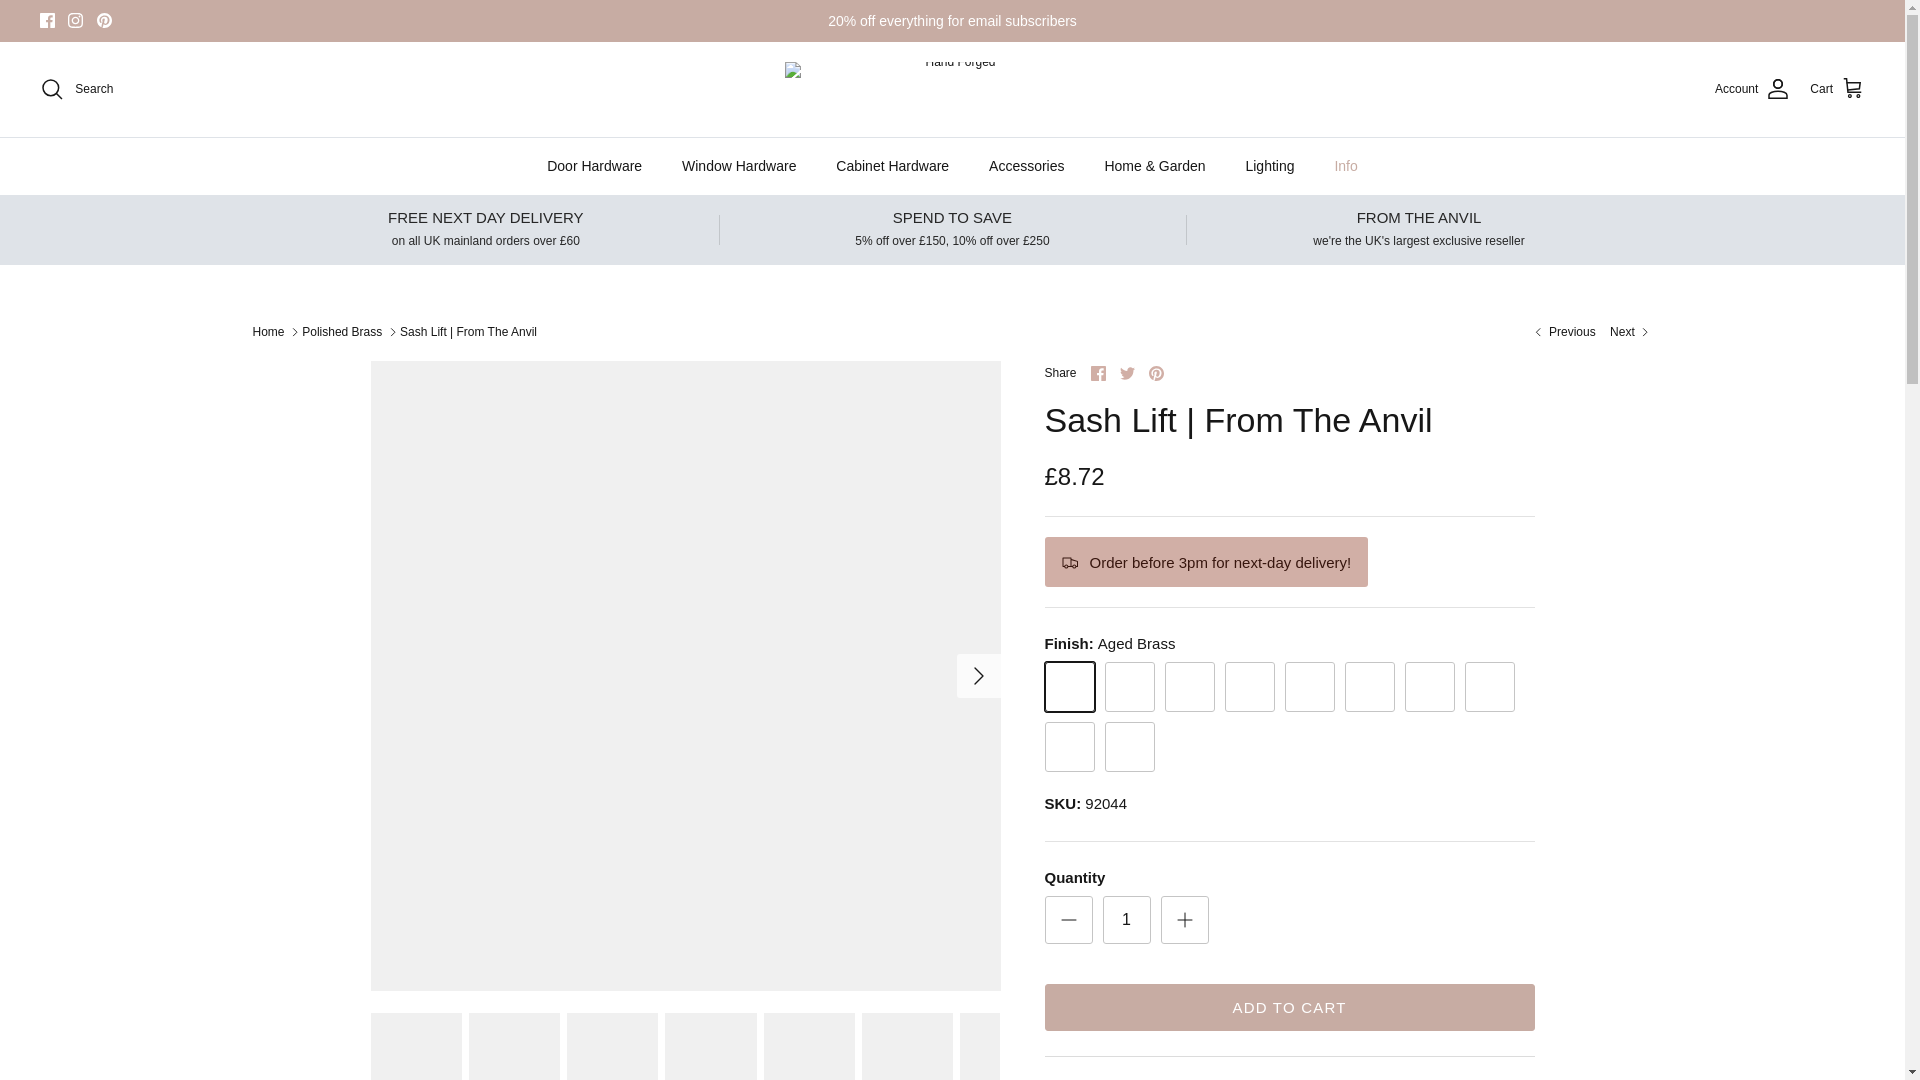  Describe the element at coordinates (1752, 88) in the screenshot. I see `Account` at that location.